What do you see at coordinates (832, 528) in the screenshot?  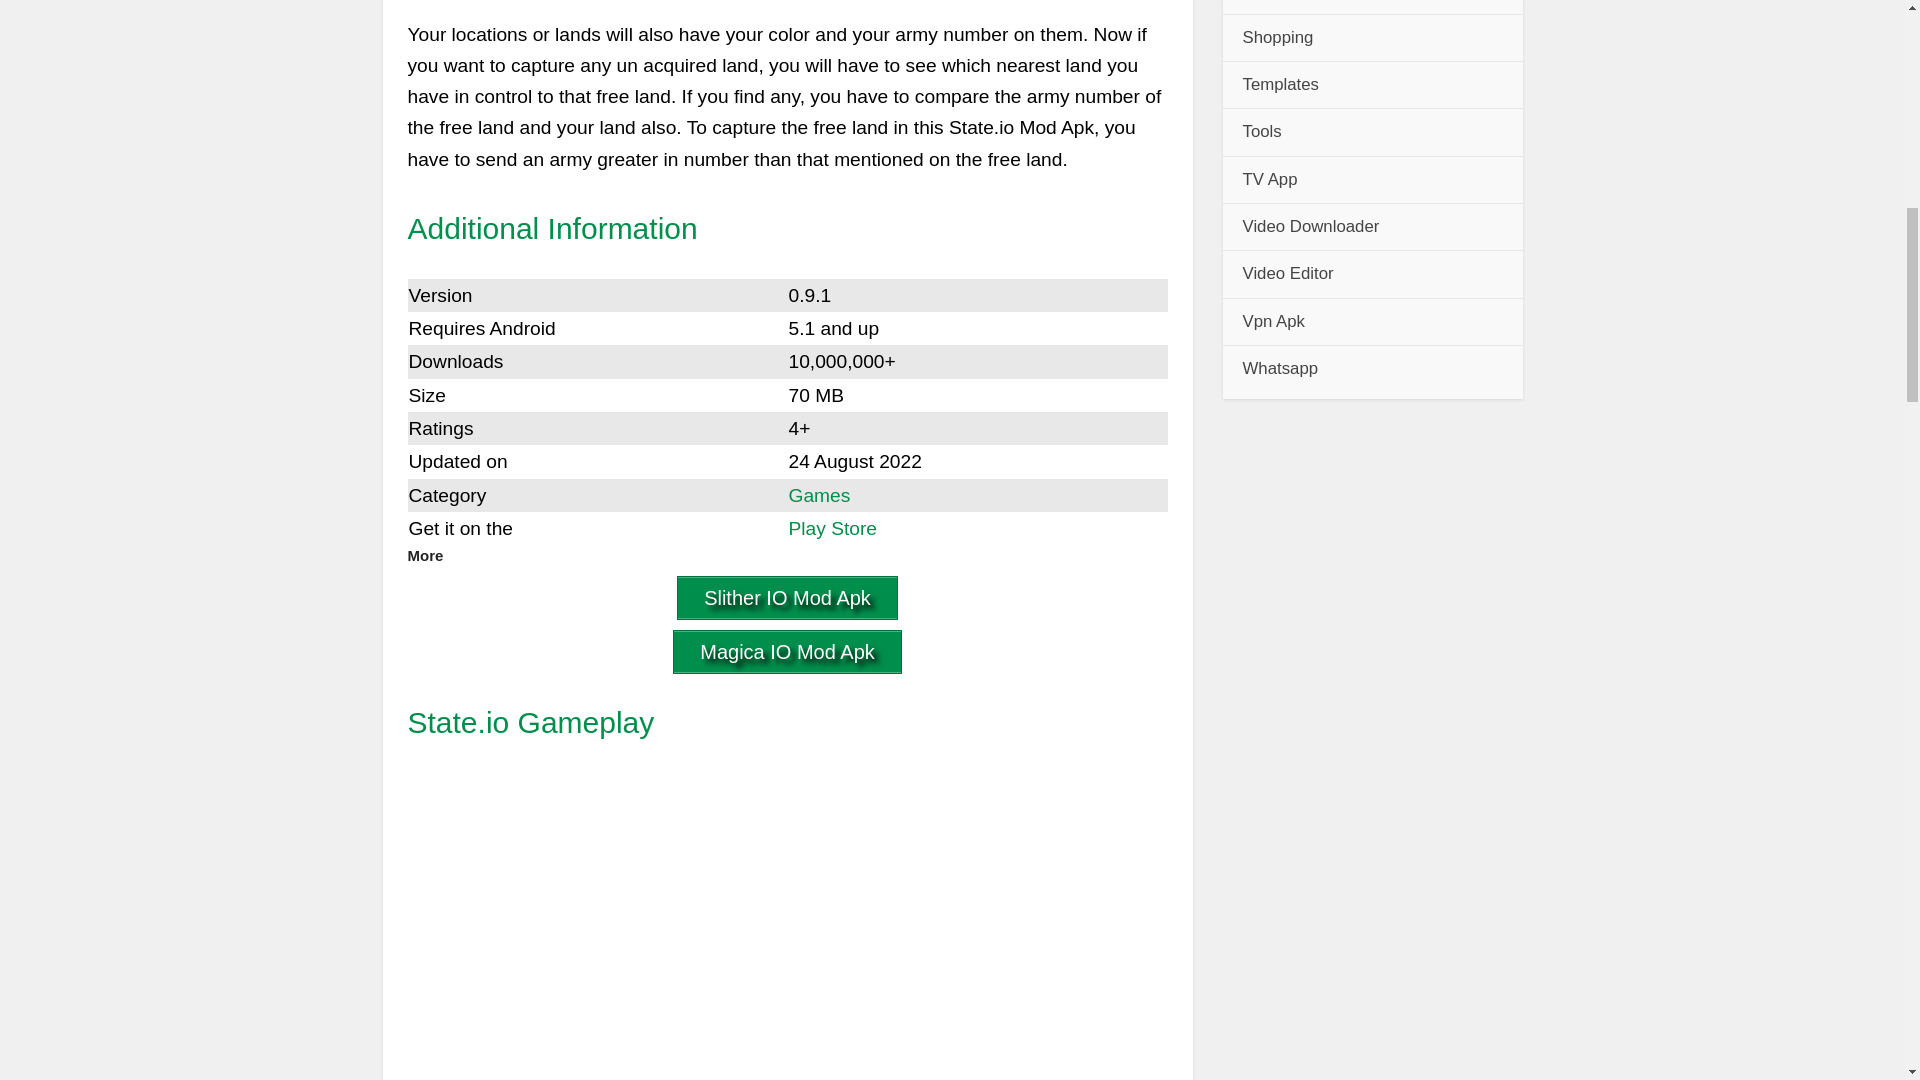 I see `Play Store` at bounding box center [832, 528].